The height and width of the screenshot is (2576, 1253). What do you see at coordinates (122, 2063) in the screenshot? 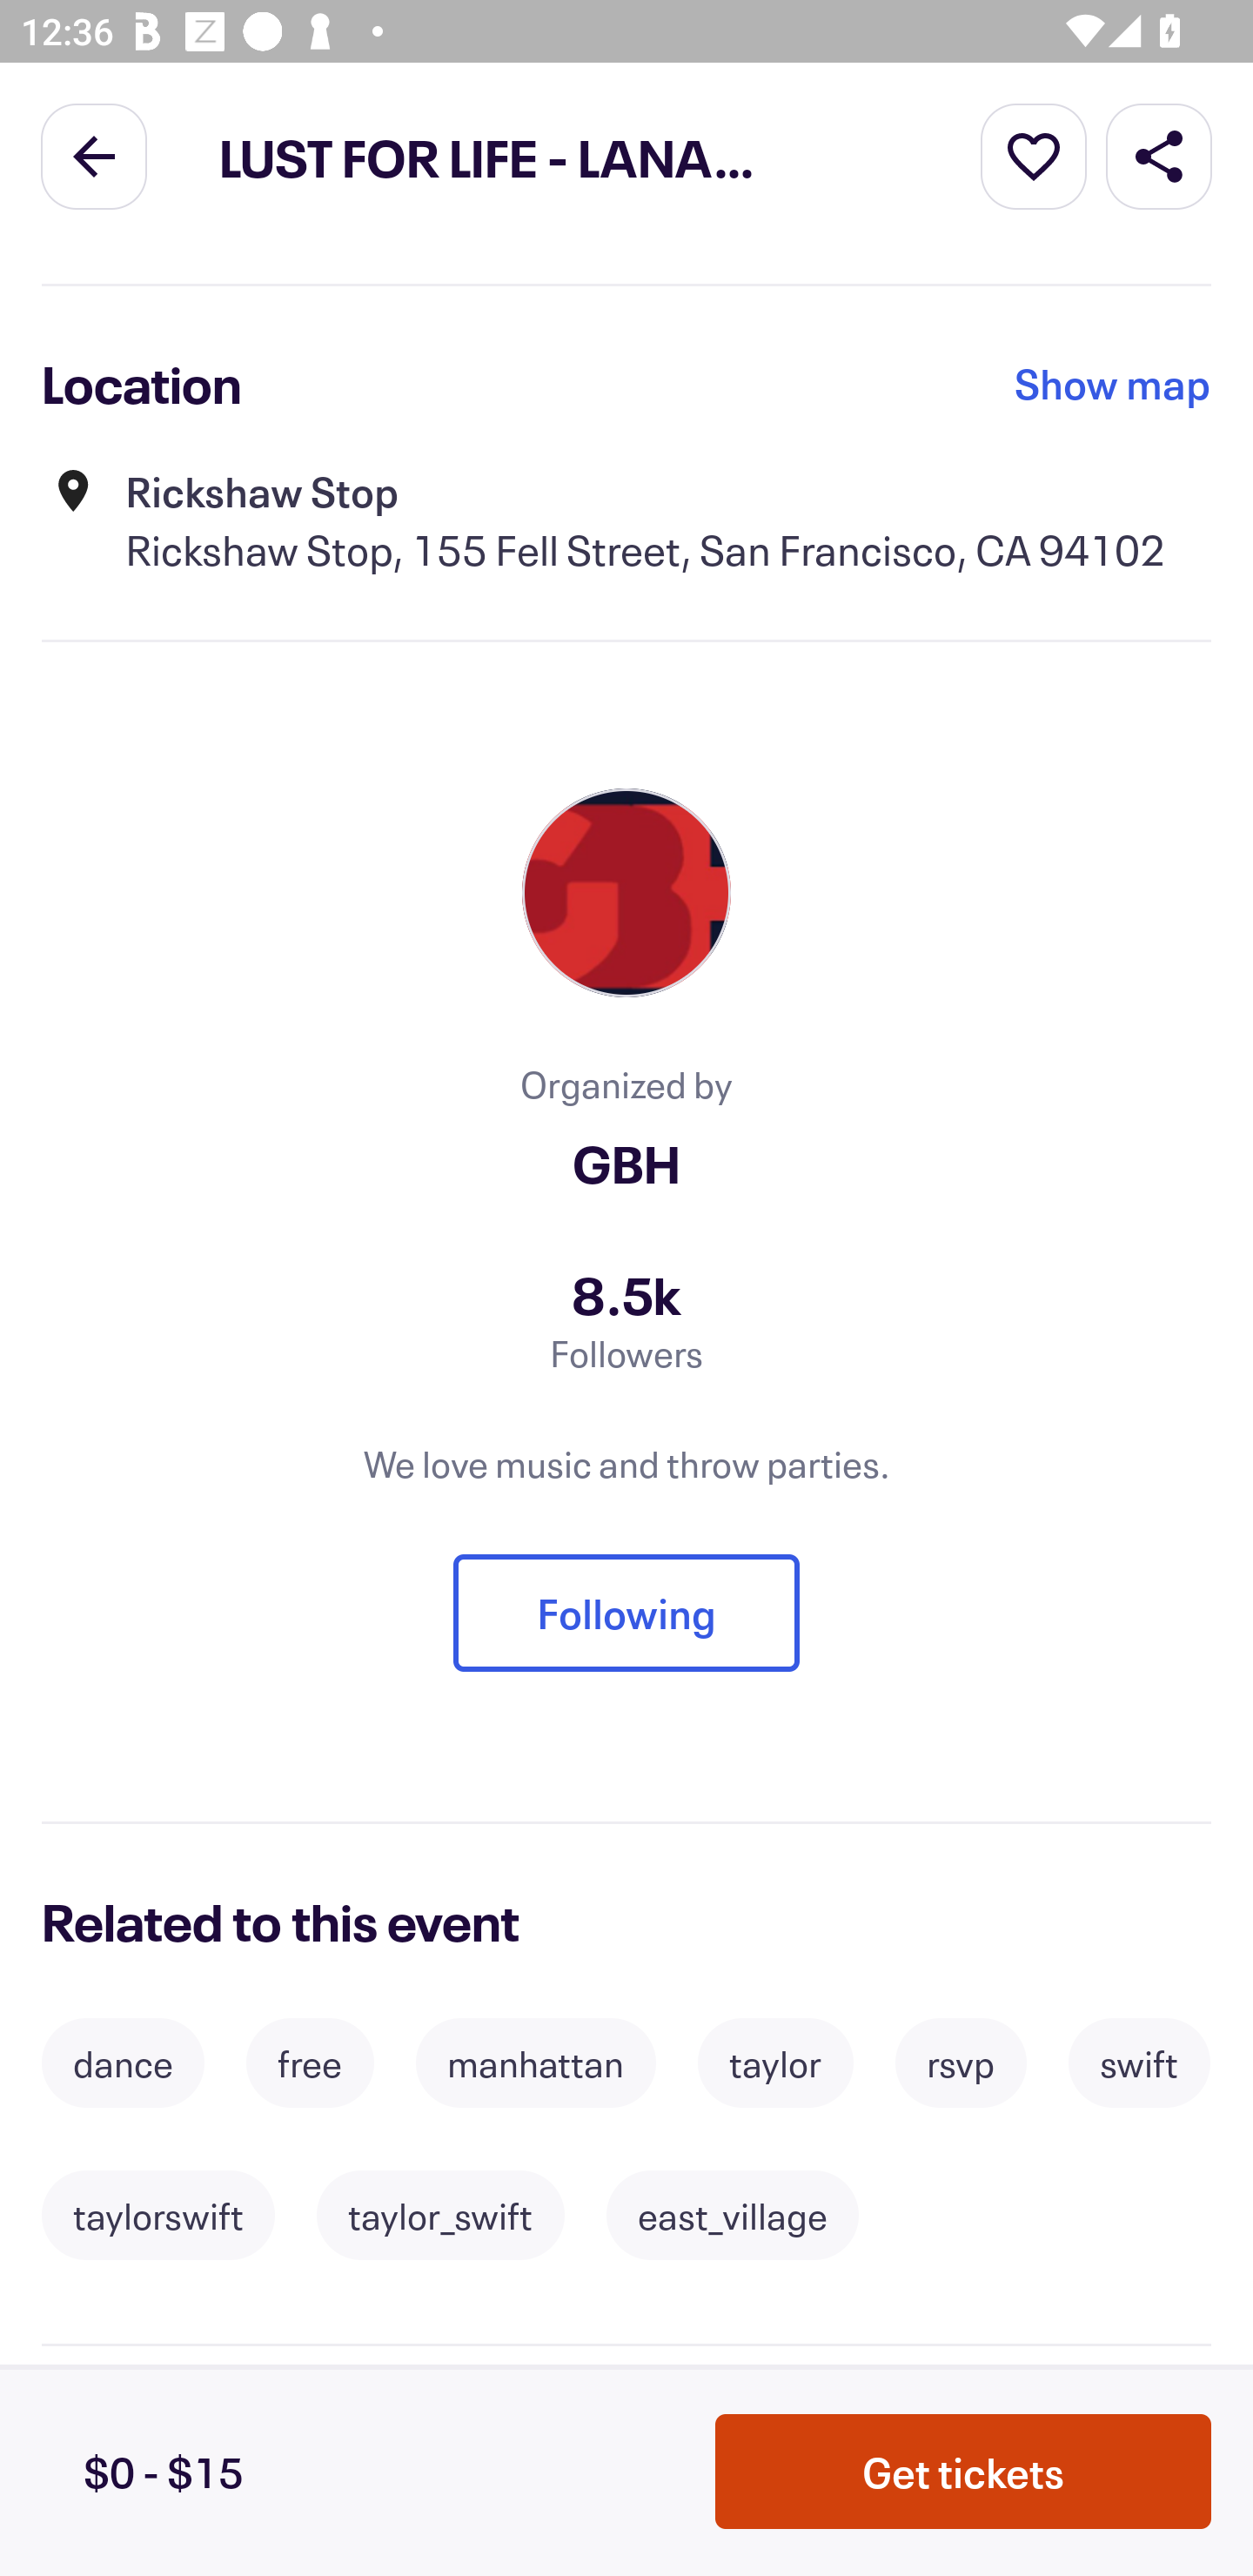
I see `dance` at bounding box center [122, 2063].